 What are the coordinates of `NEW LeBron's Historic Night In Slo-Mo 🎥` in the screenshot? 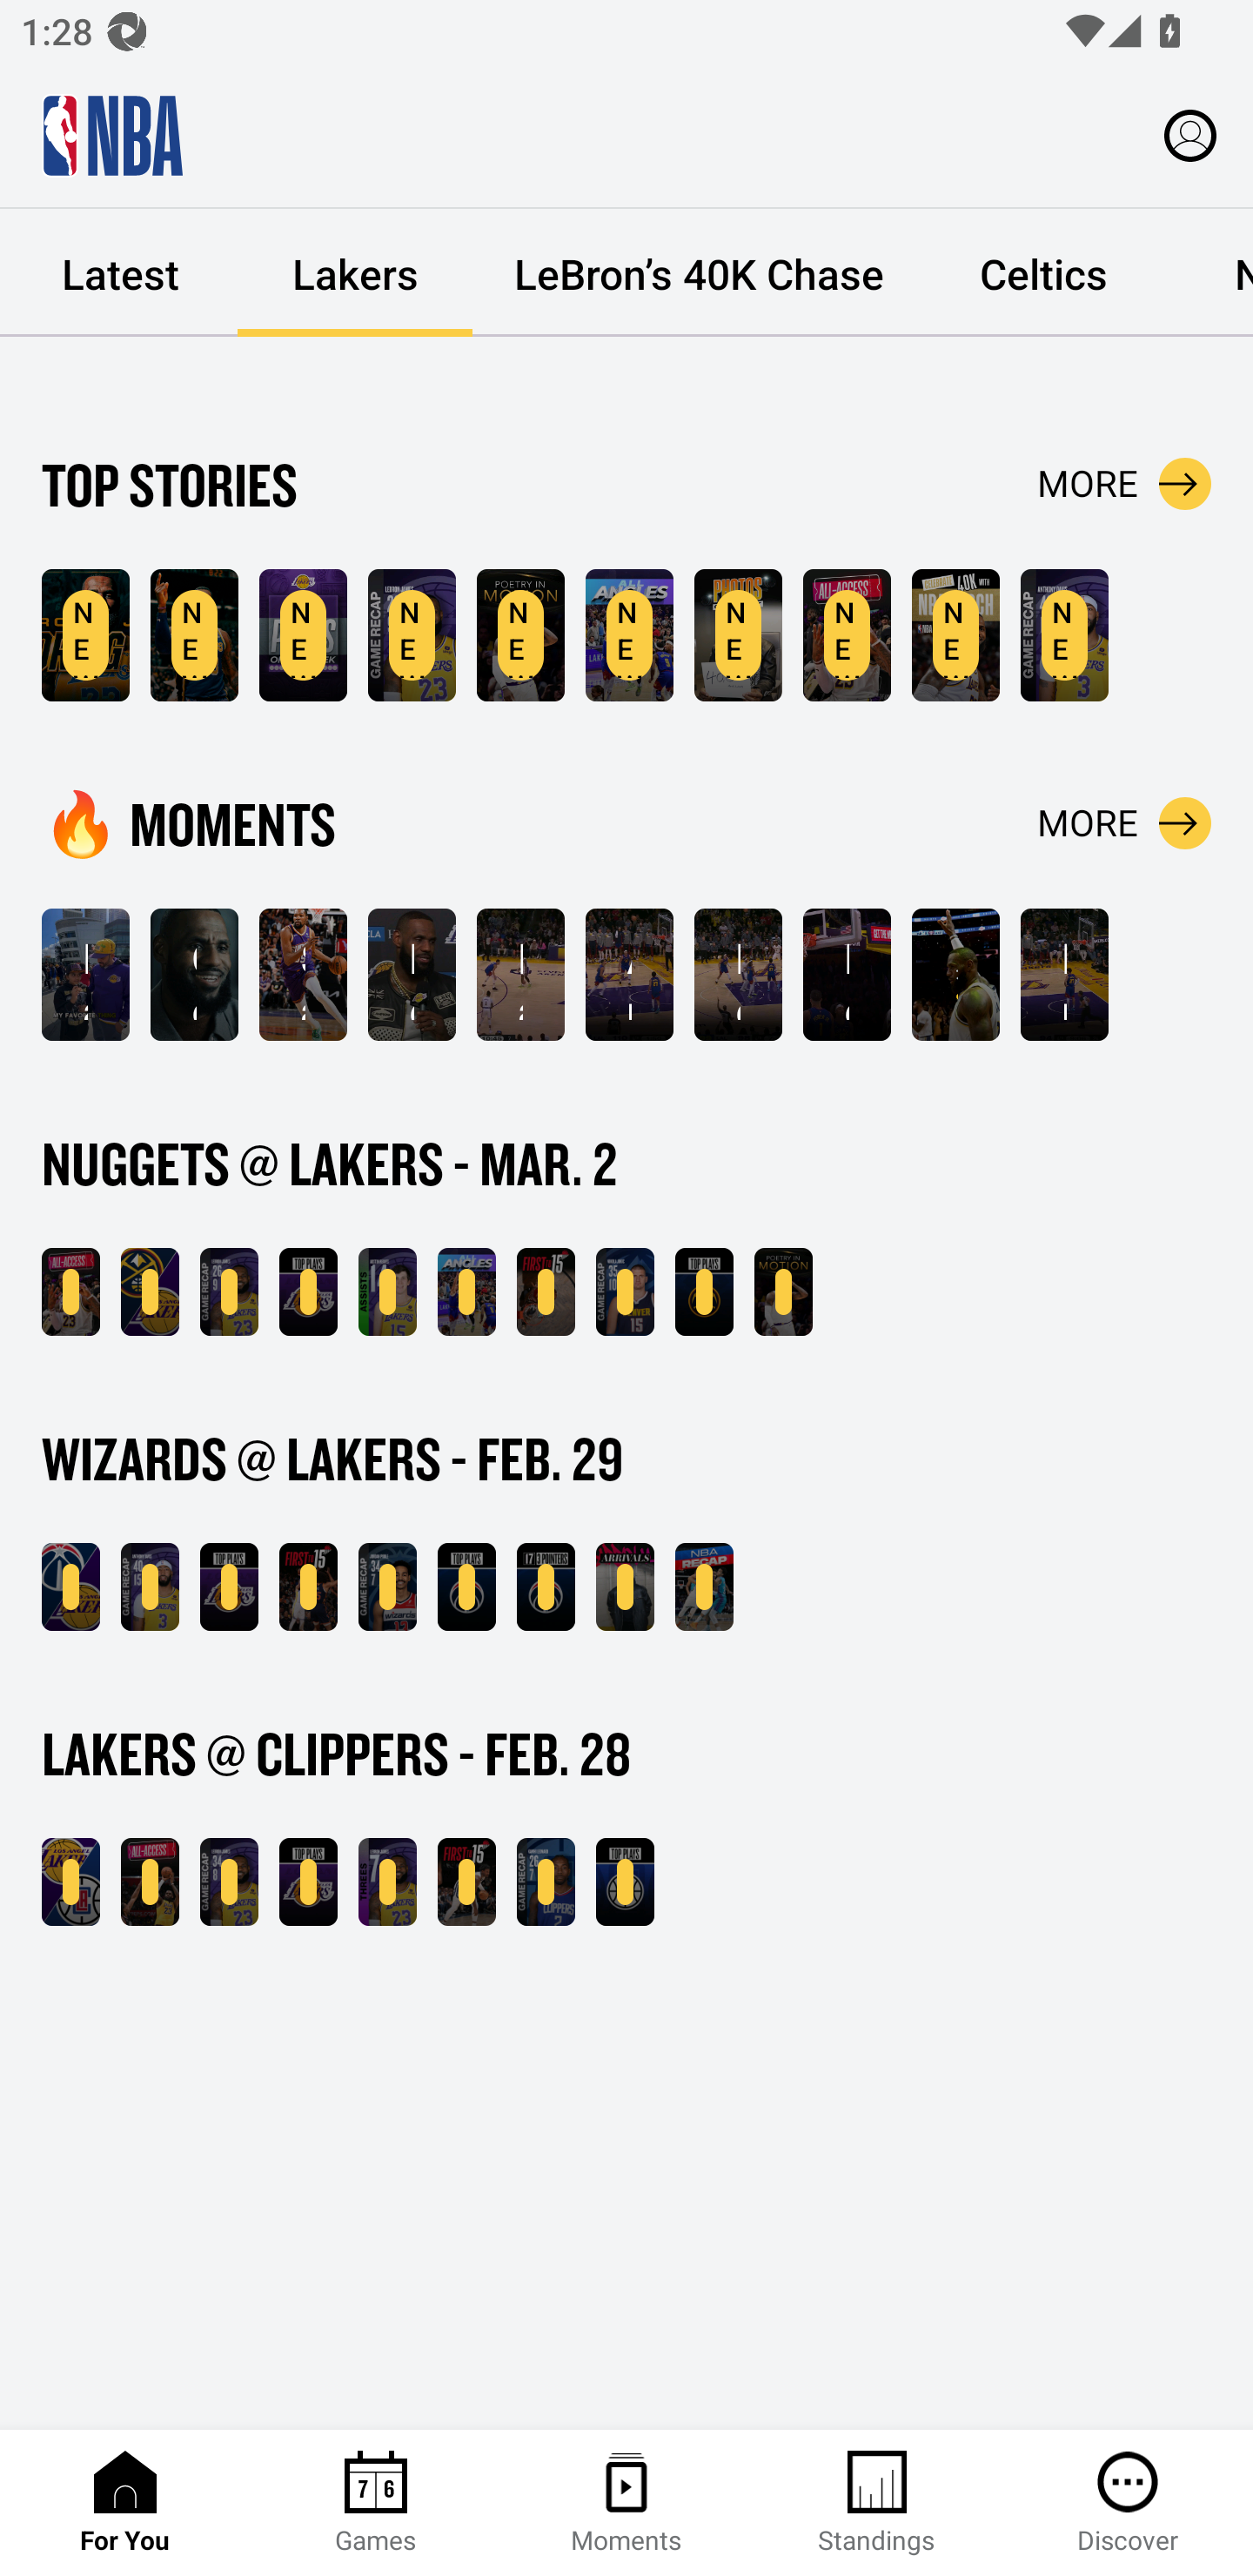 It's located at (520, 635).